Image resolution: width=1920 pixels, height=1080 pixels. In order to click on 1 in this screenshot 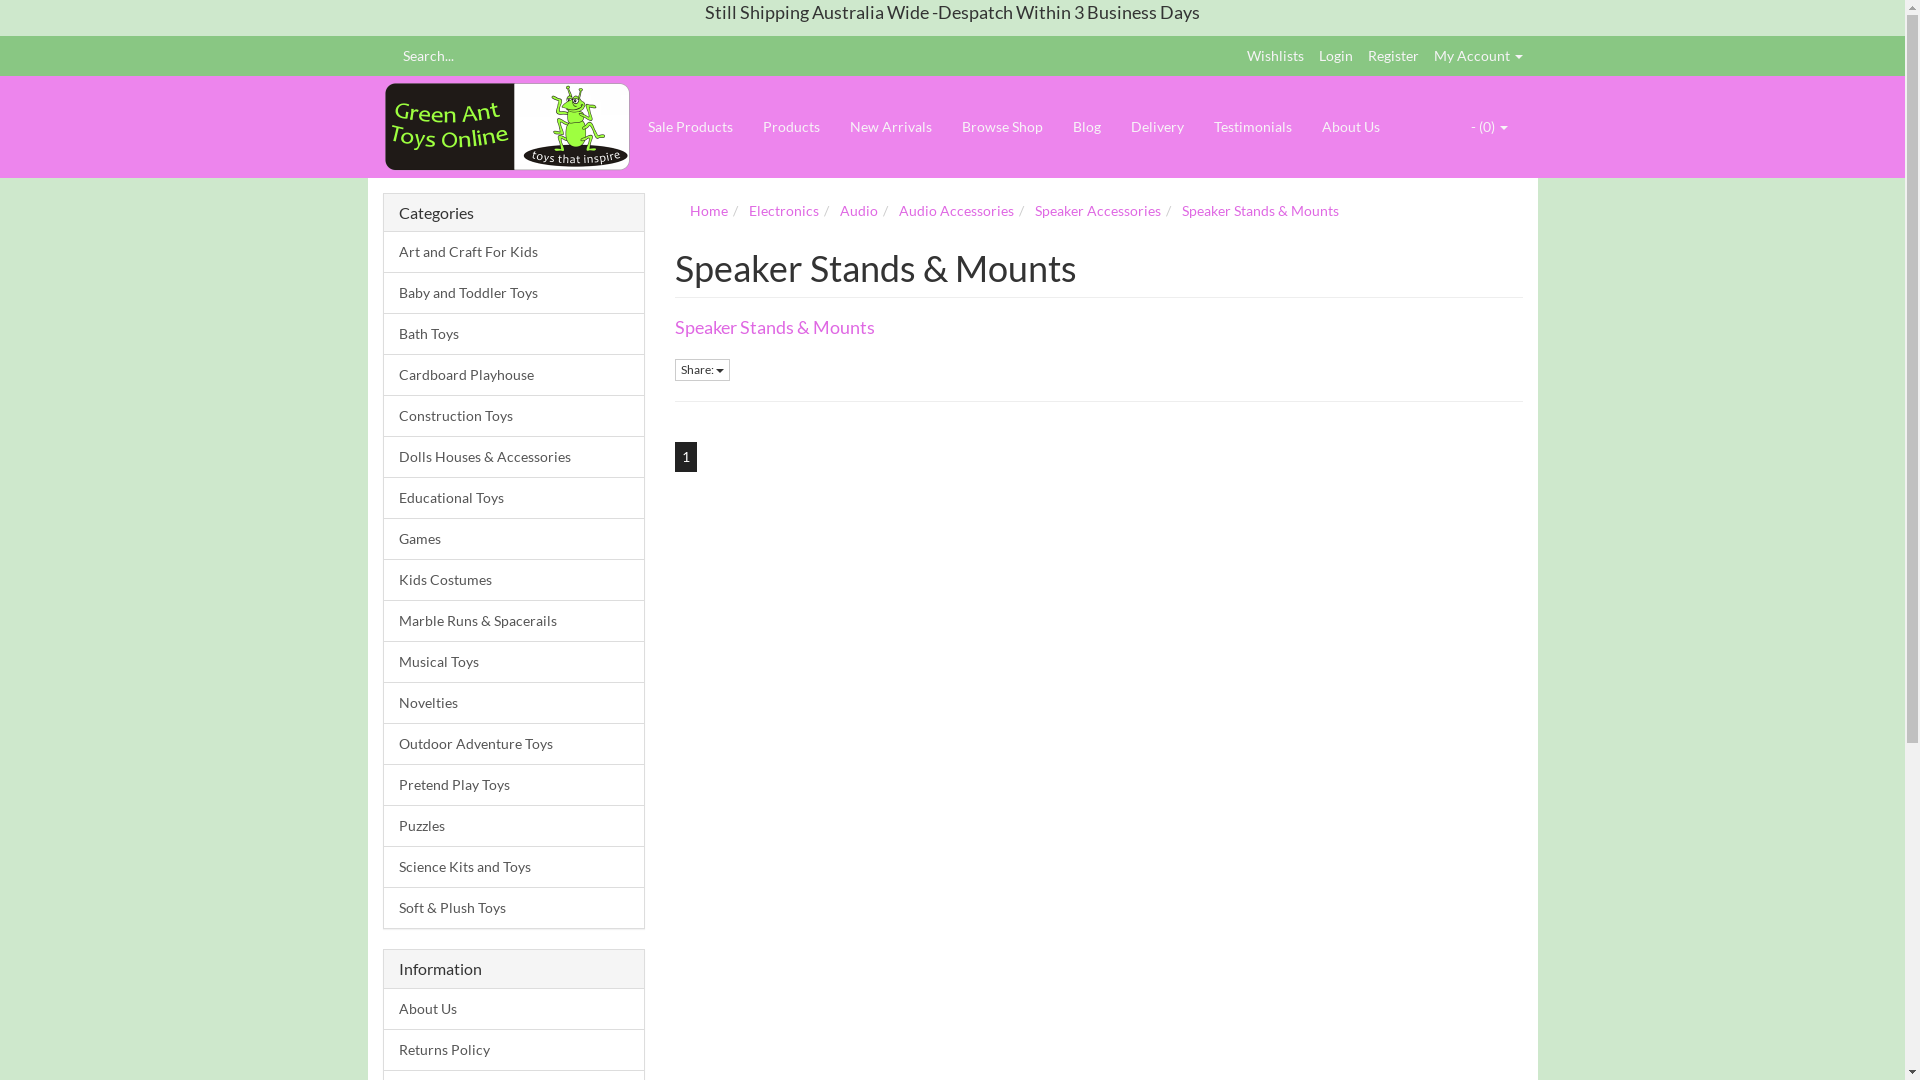, I will do `click(686, 457)`.